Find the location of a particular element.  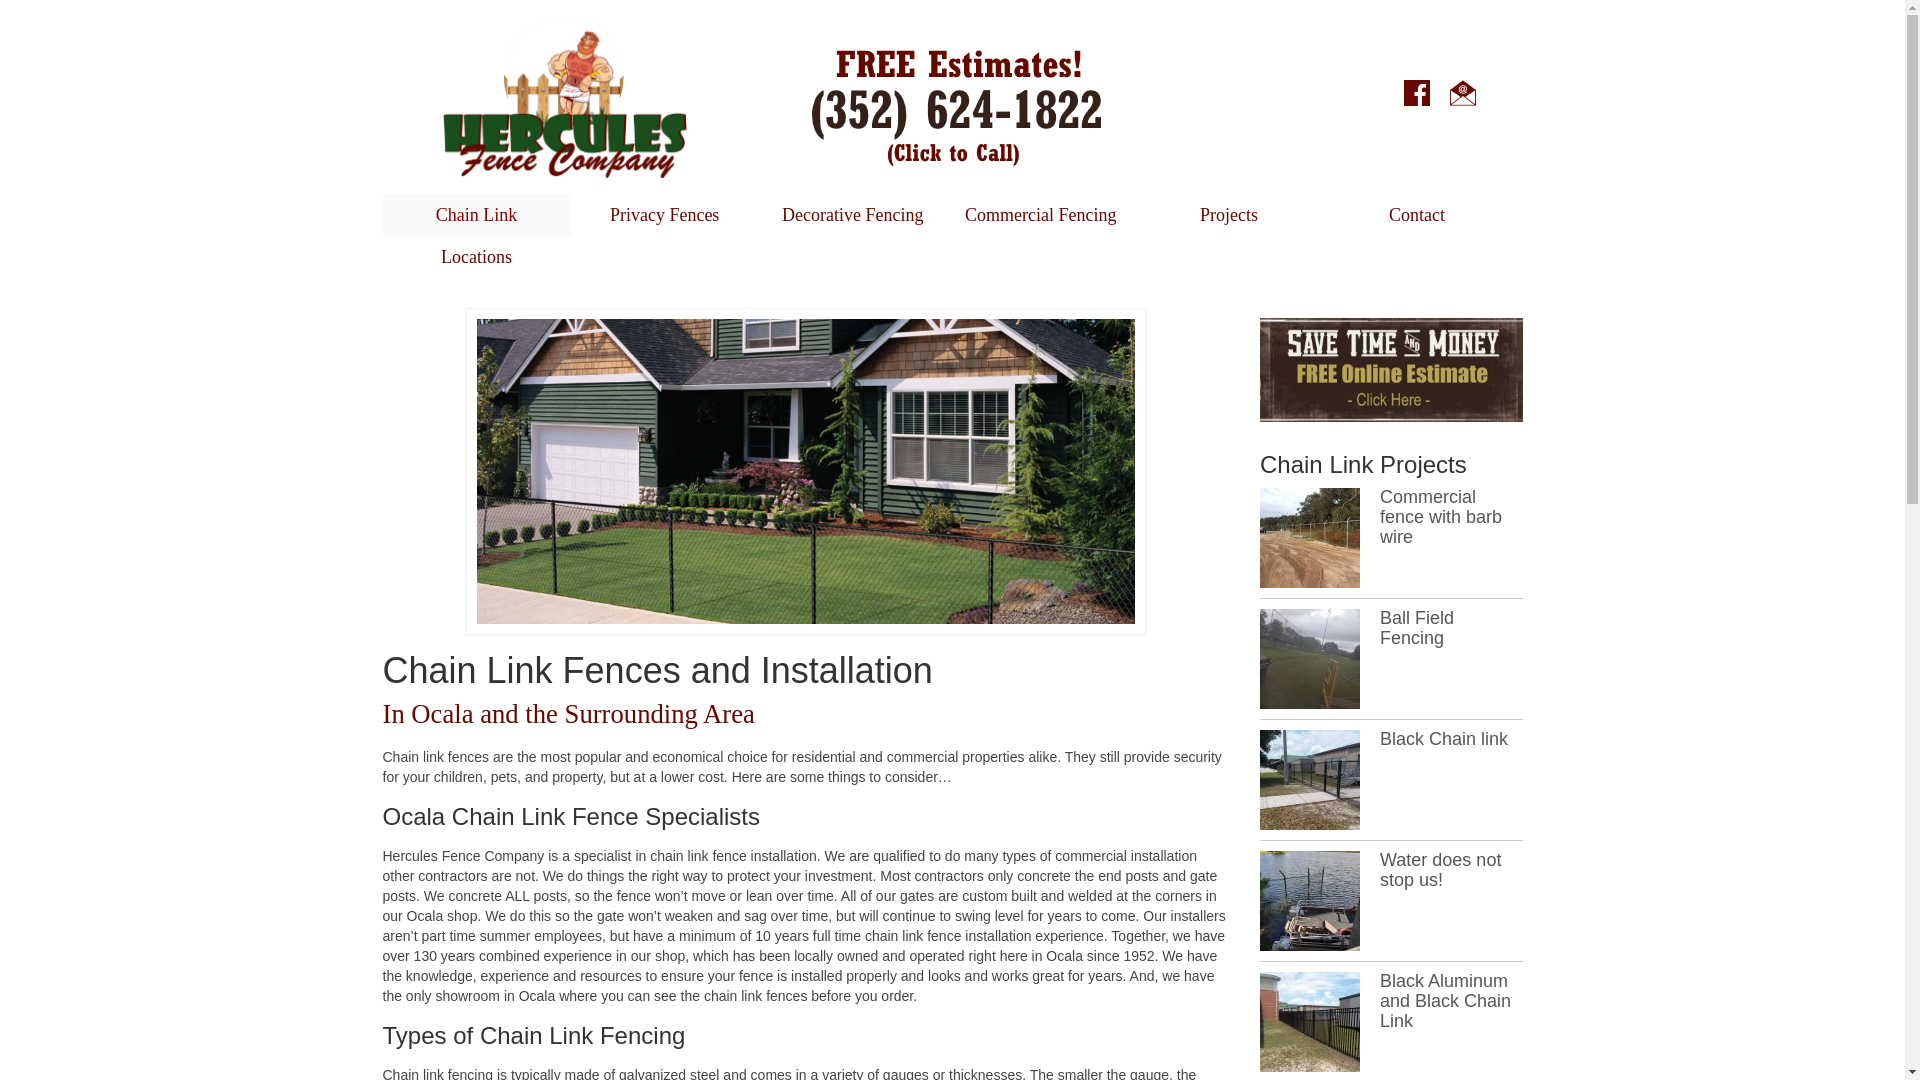

Locations is located at coordinates (476, 256).